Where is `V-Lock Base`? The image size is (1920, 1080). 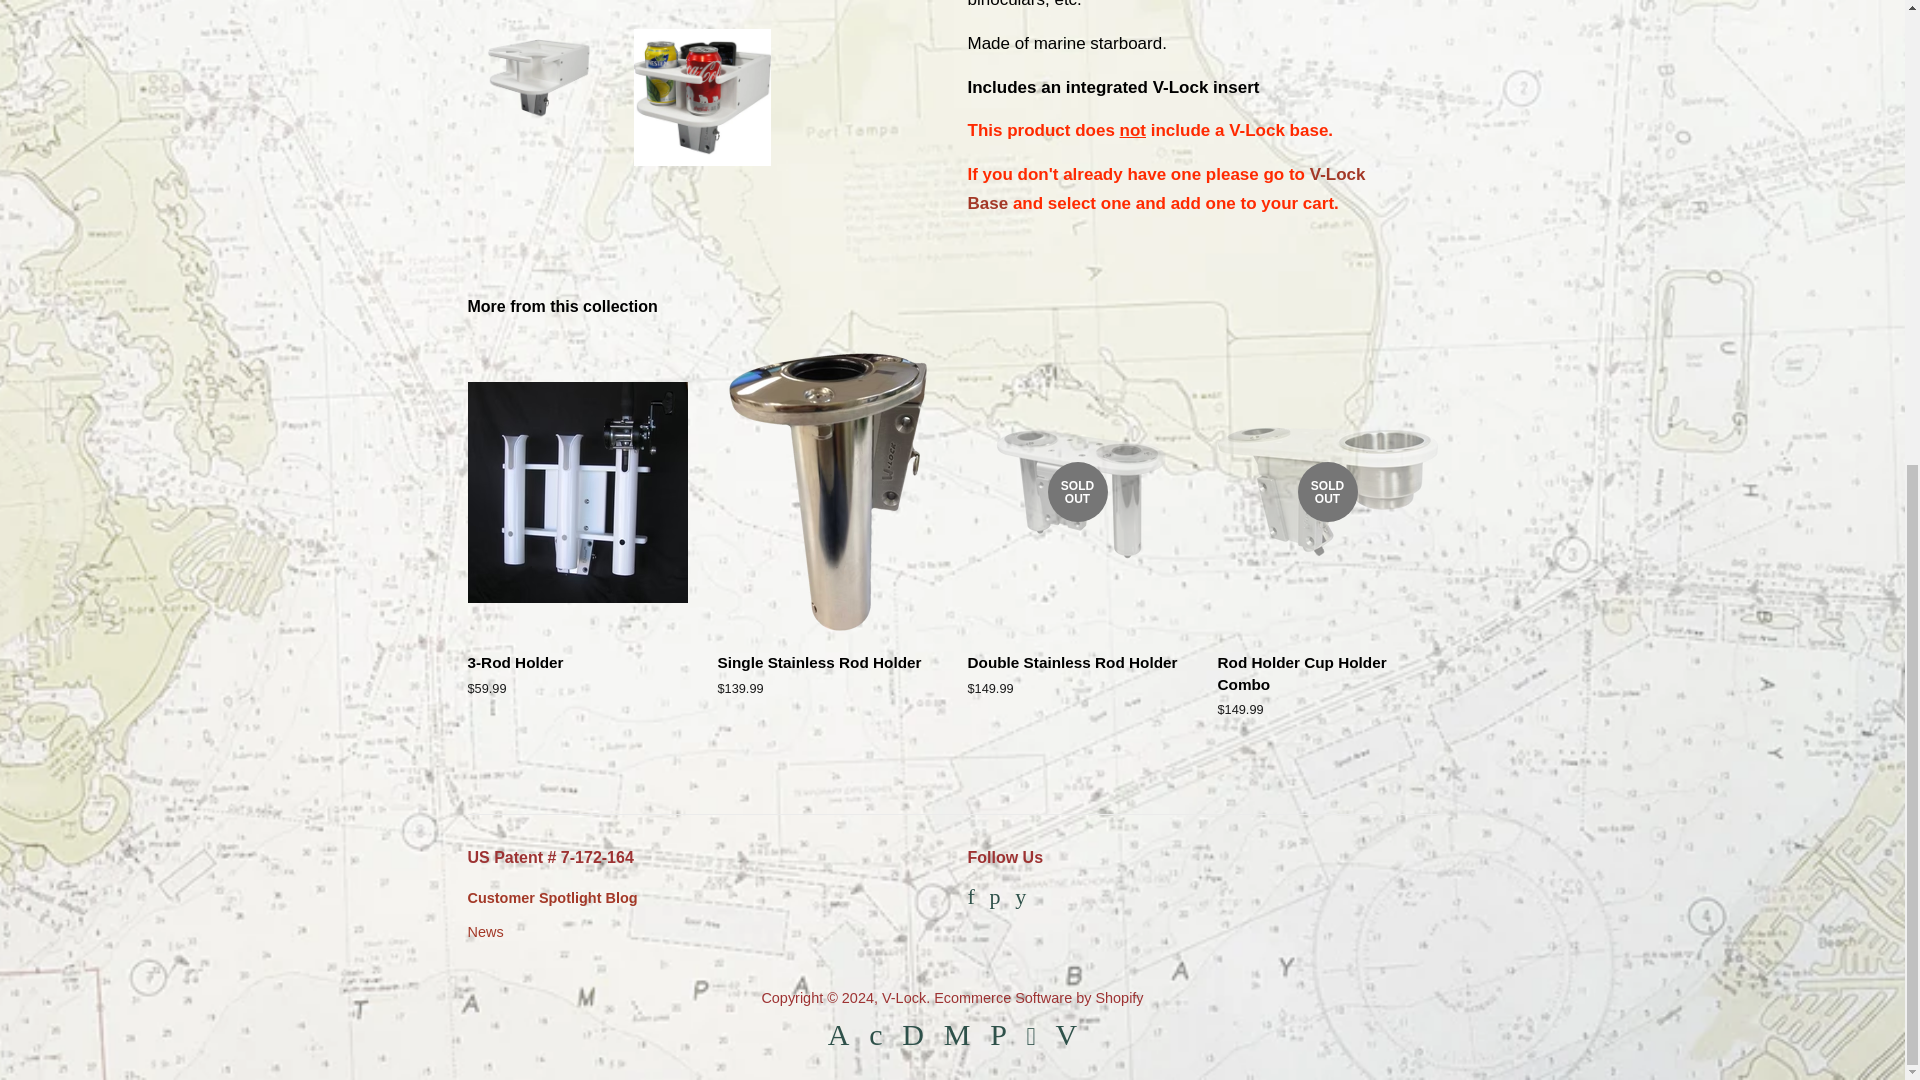
V-Lock Base is located at coordinates (1166, 188).